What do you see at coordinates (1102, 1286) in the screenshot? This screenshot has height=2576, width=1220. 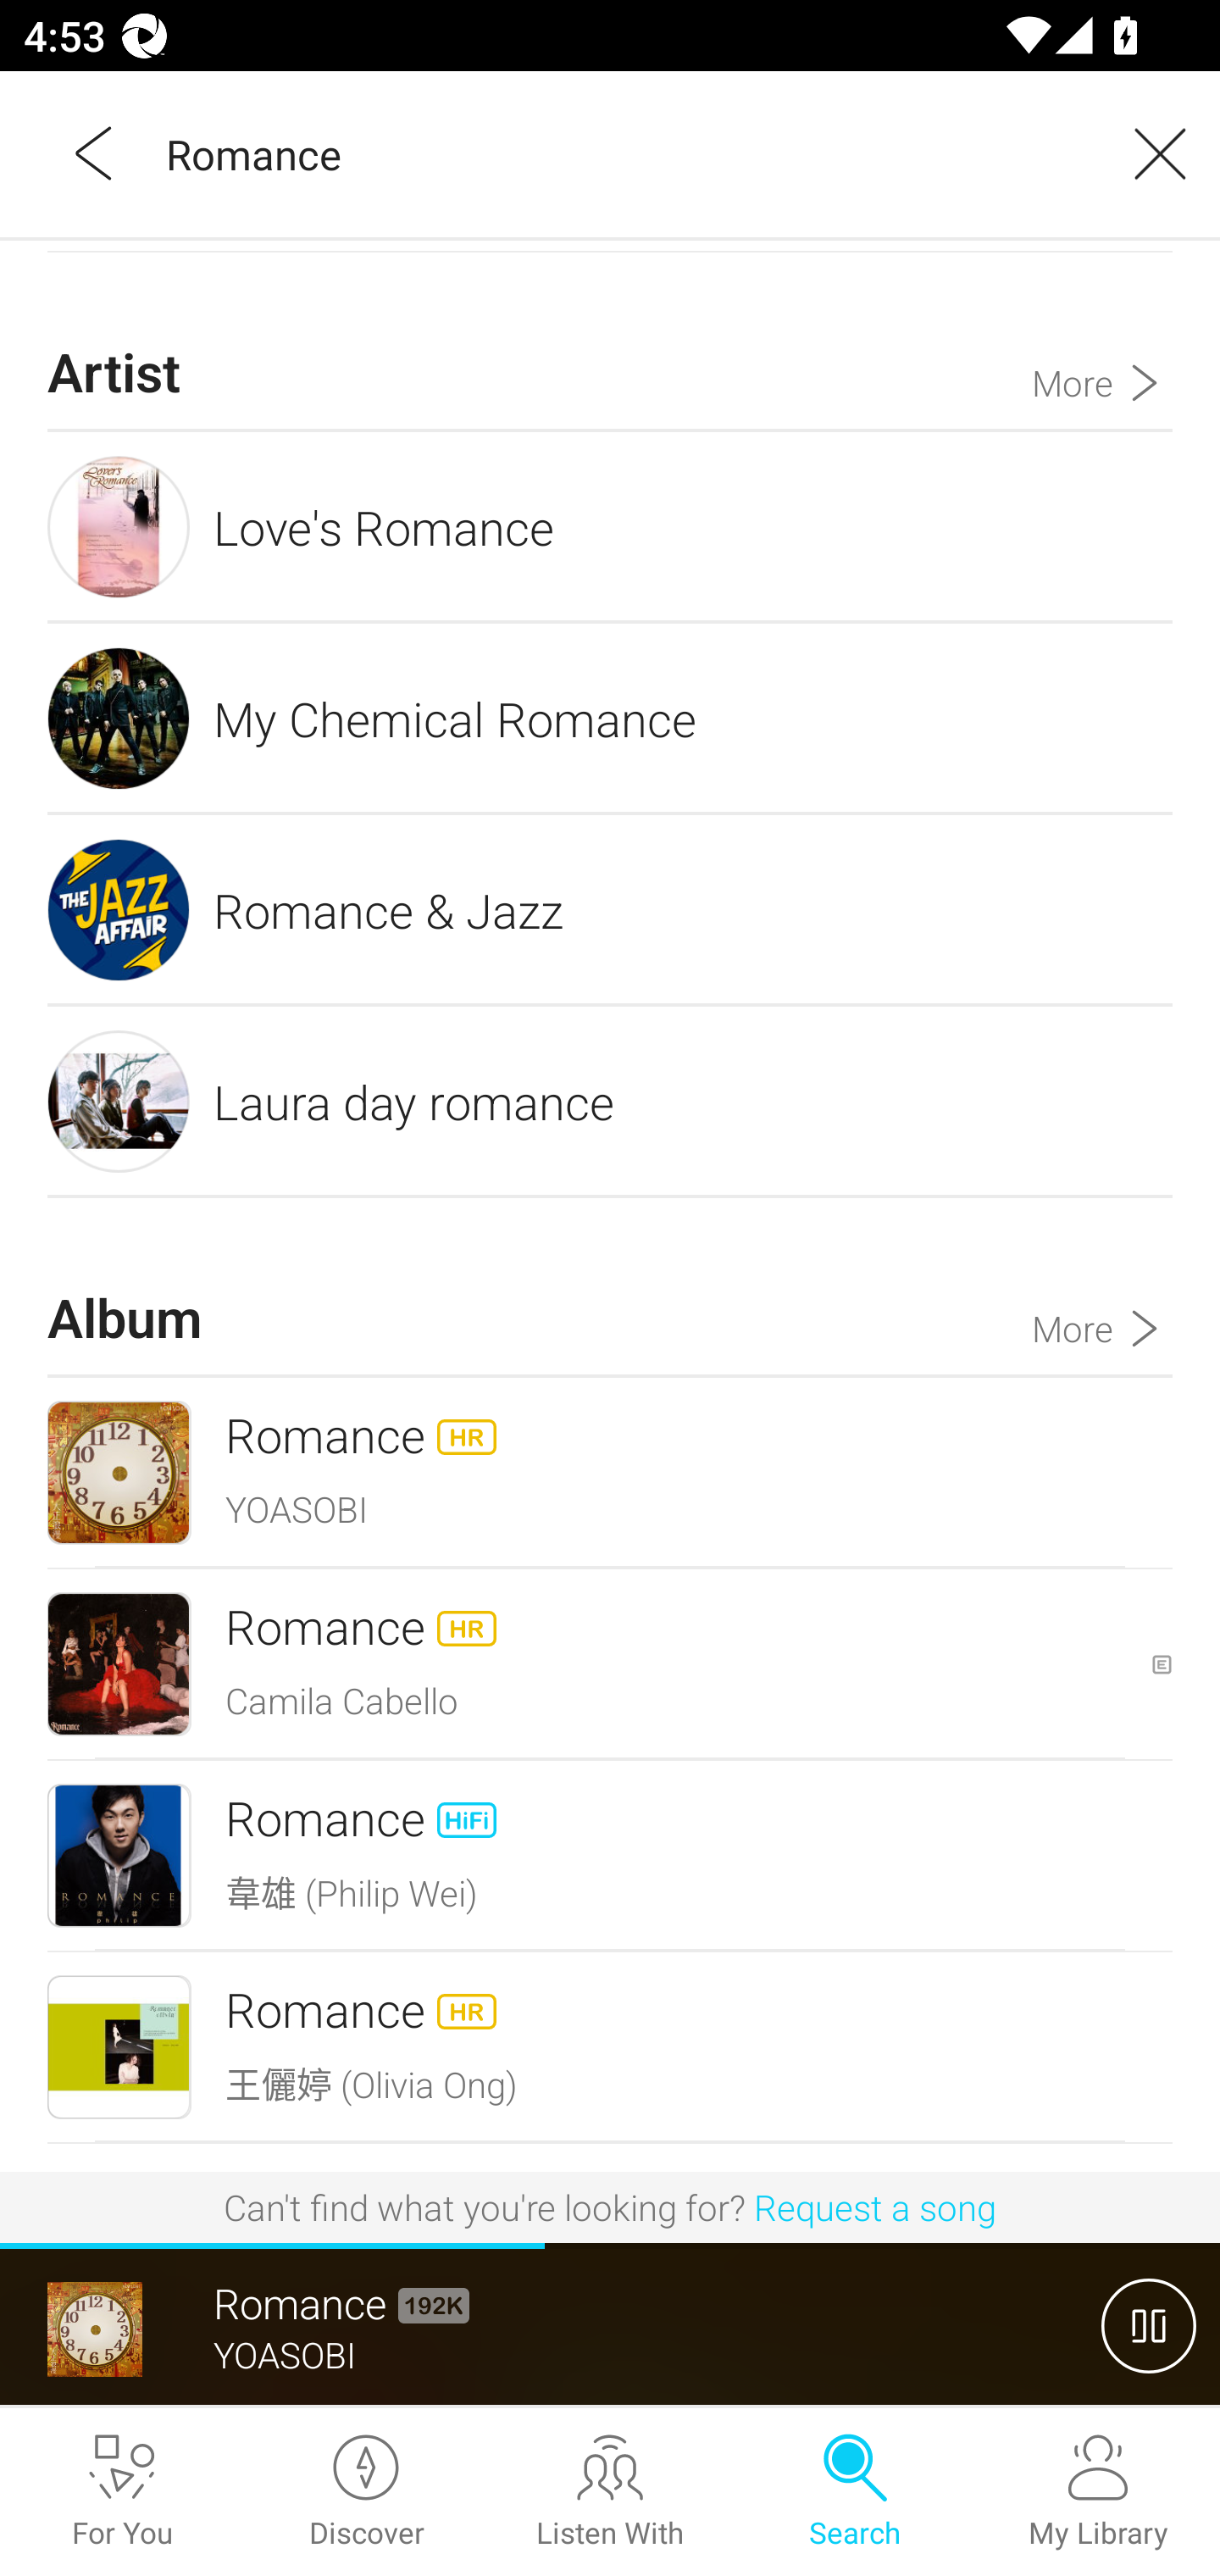 I see `More Album More` at bounding box center [1102, 1286].